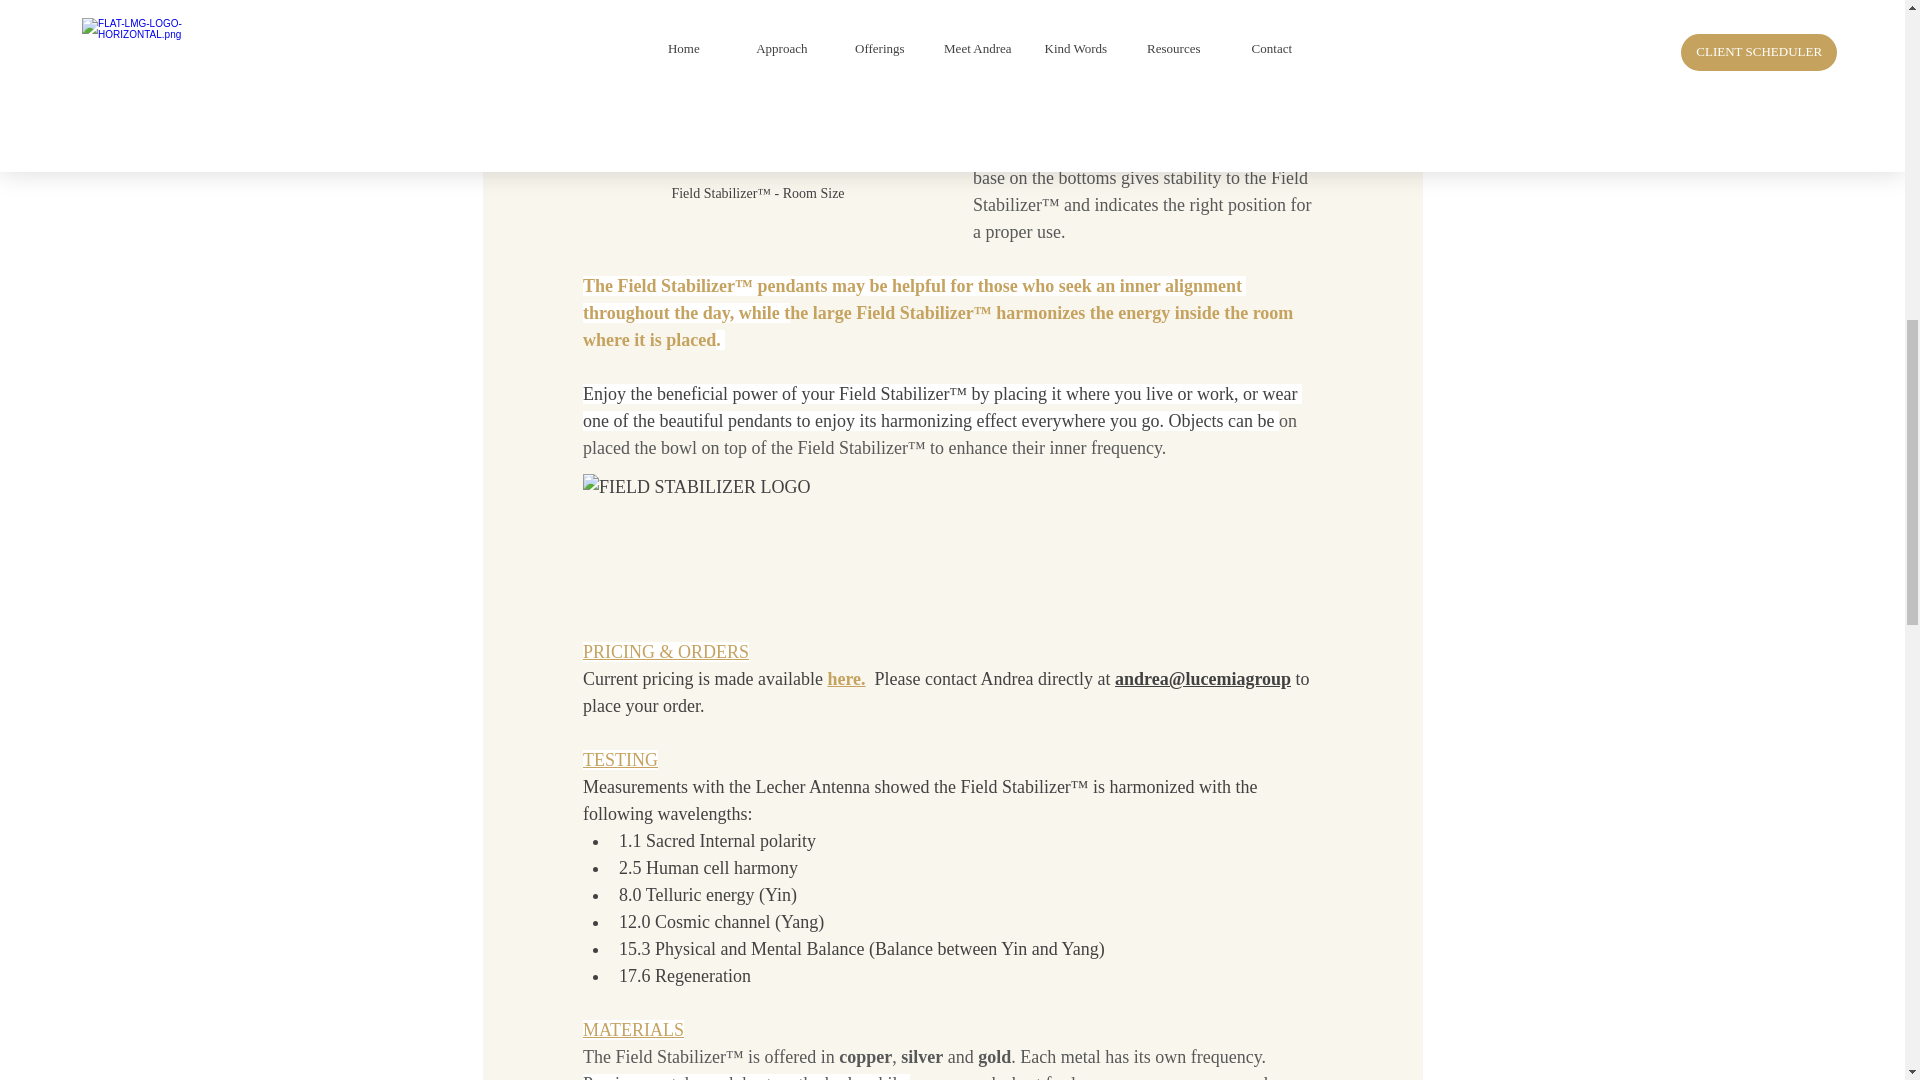 The width and height of the screenshot is (1920, 1080). I want to click on here., so click(846, 678).